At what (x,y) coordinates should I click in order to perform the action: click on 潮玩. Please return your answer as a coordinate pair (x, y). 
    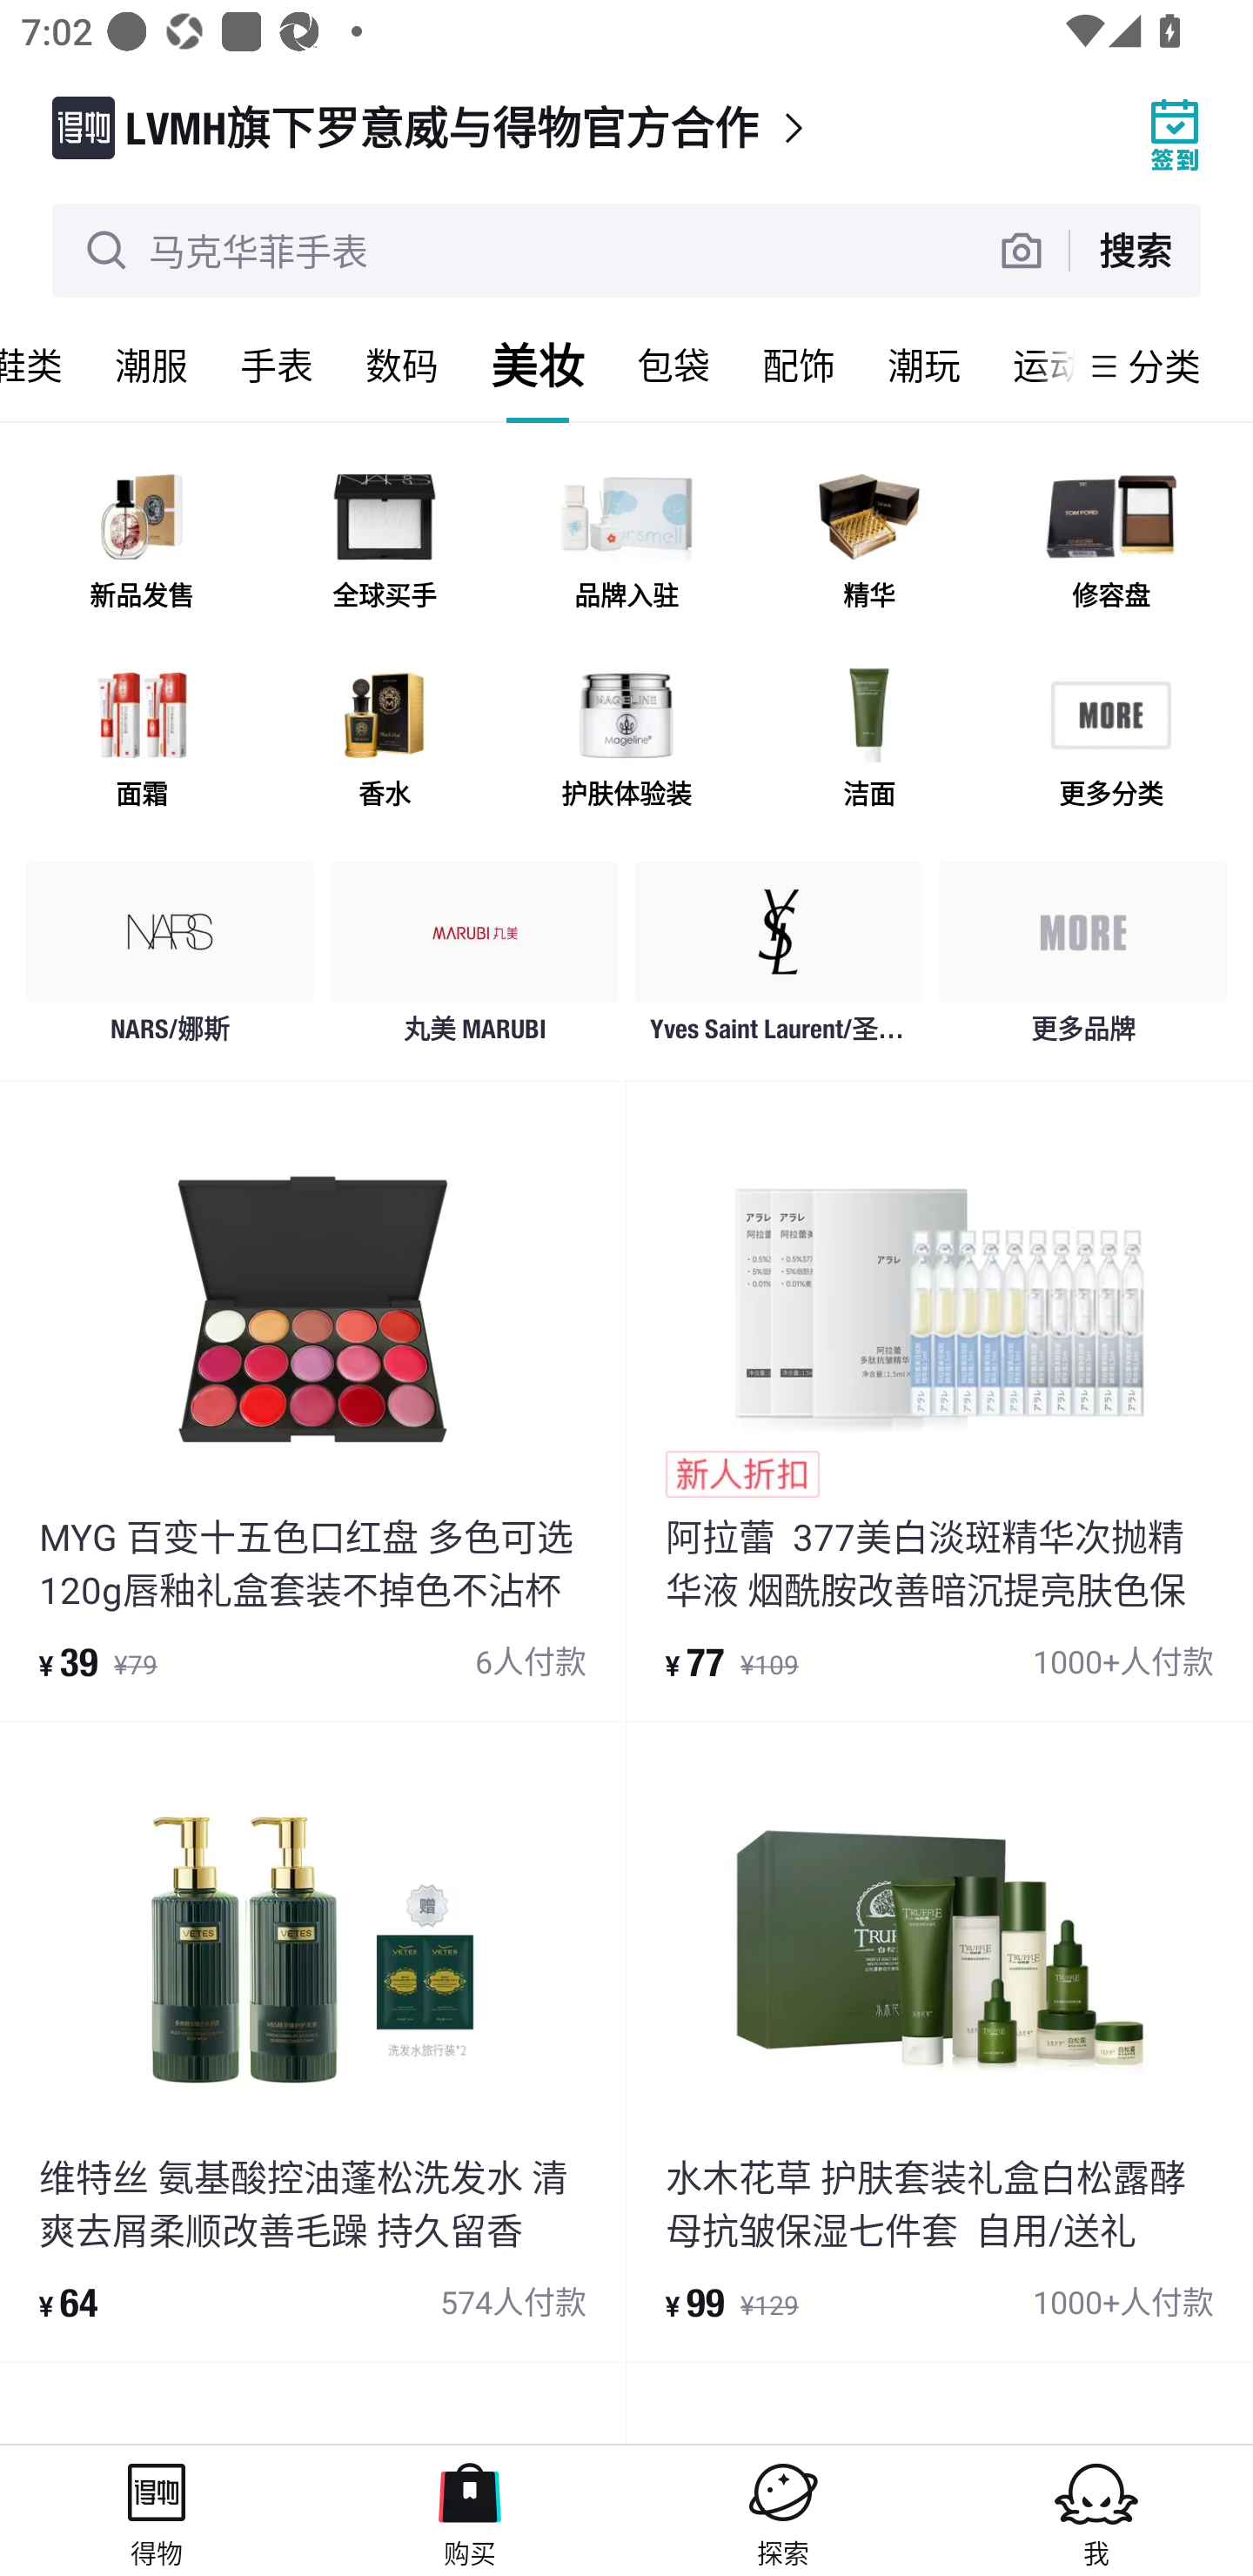
    Looking at the image, I should click on (924, 366).